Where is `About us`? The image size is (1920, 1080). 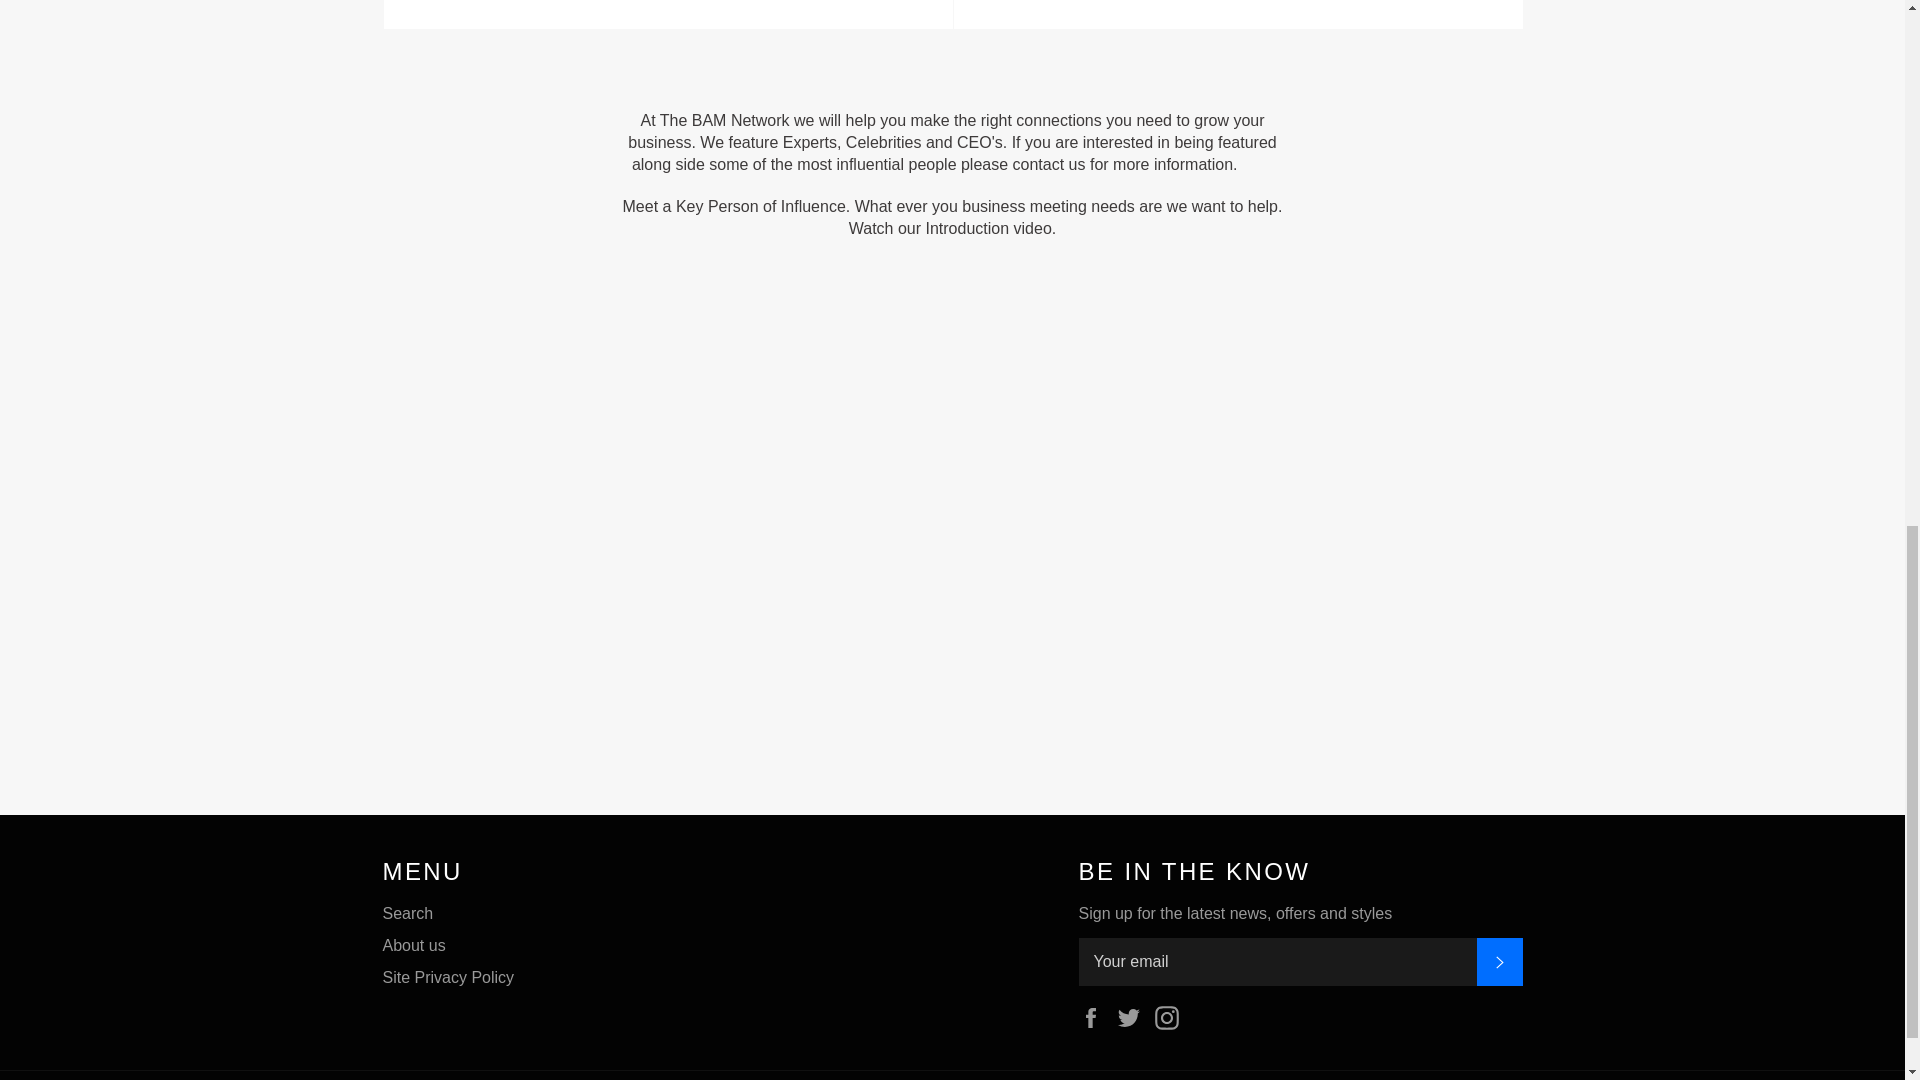 About us is located at coordinates (1134, 1016).